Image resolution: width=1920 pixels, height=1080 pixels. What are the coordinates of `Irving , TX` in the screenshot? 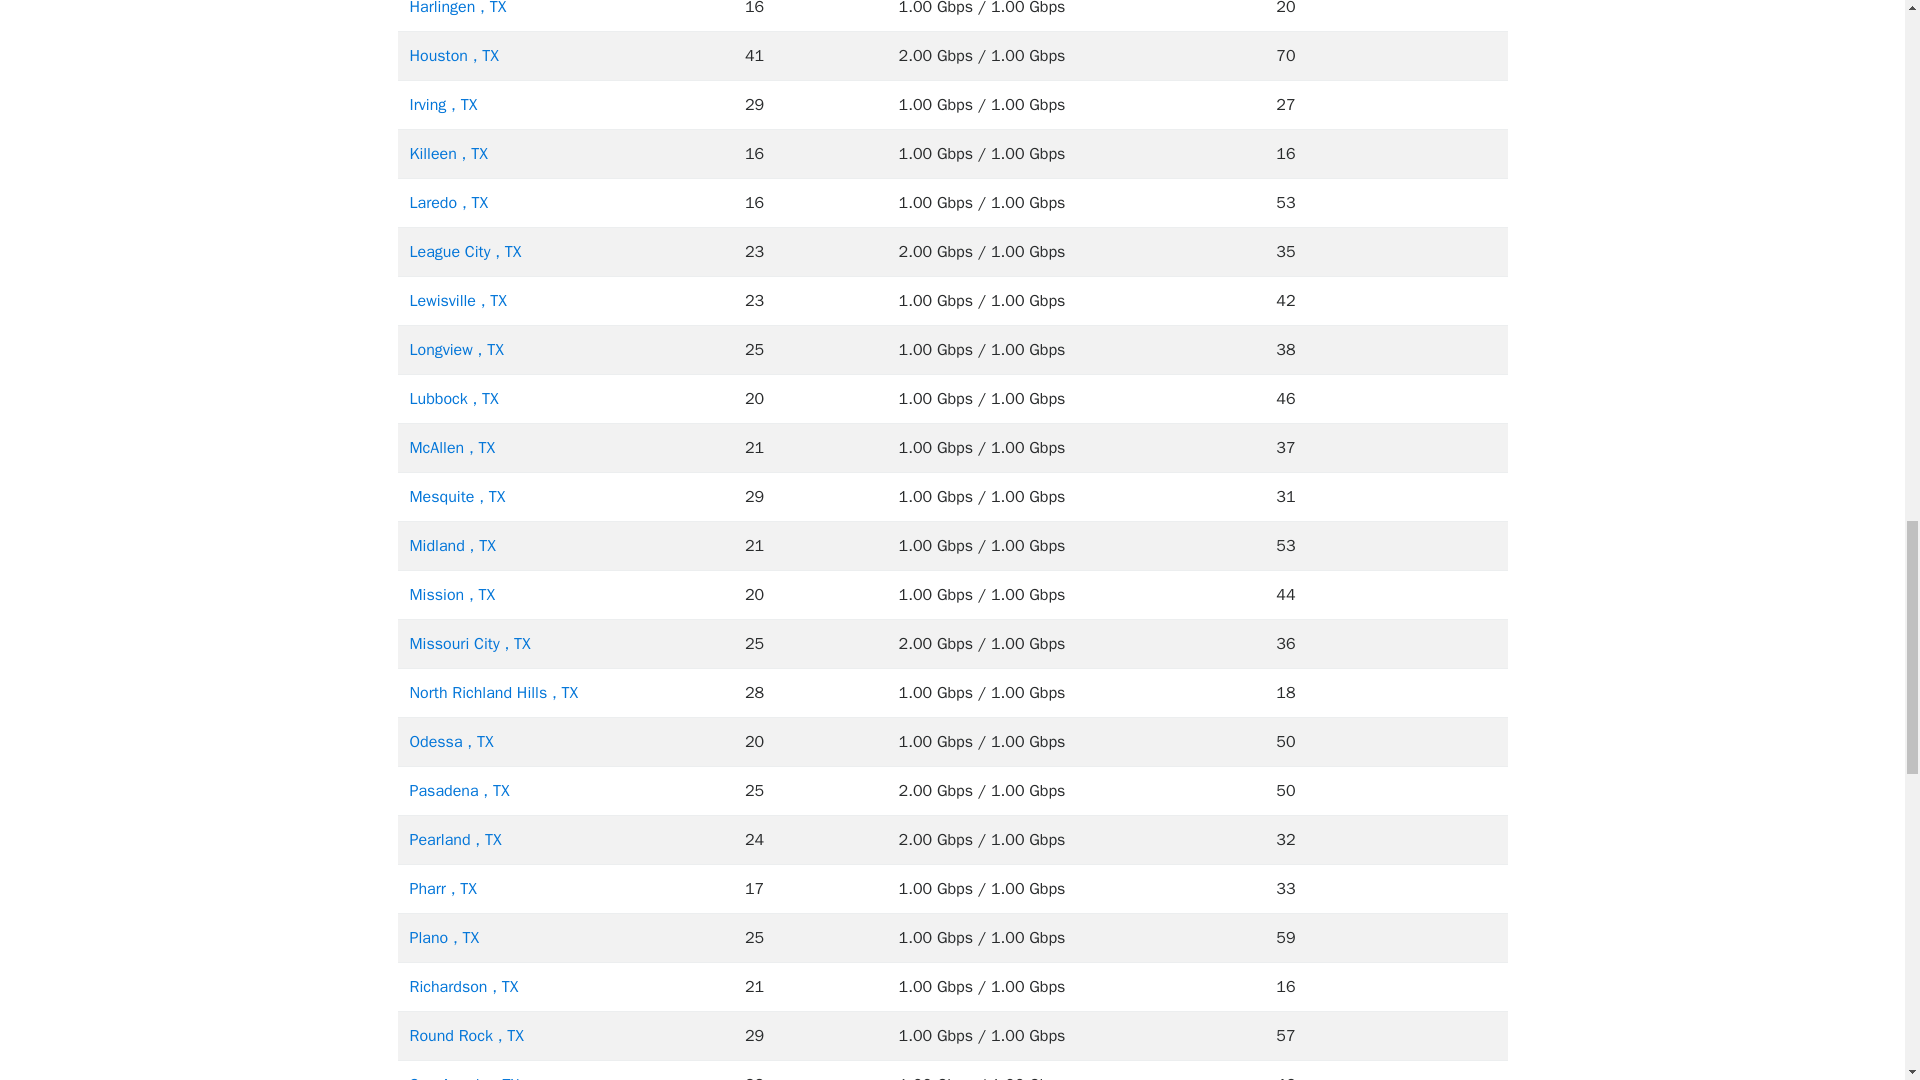 It's located at (444, 104).